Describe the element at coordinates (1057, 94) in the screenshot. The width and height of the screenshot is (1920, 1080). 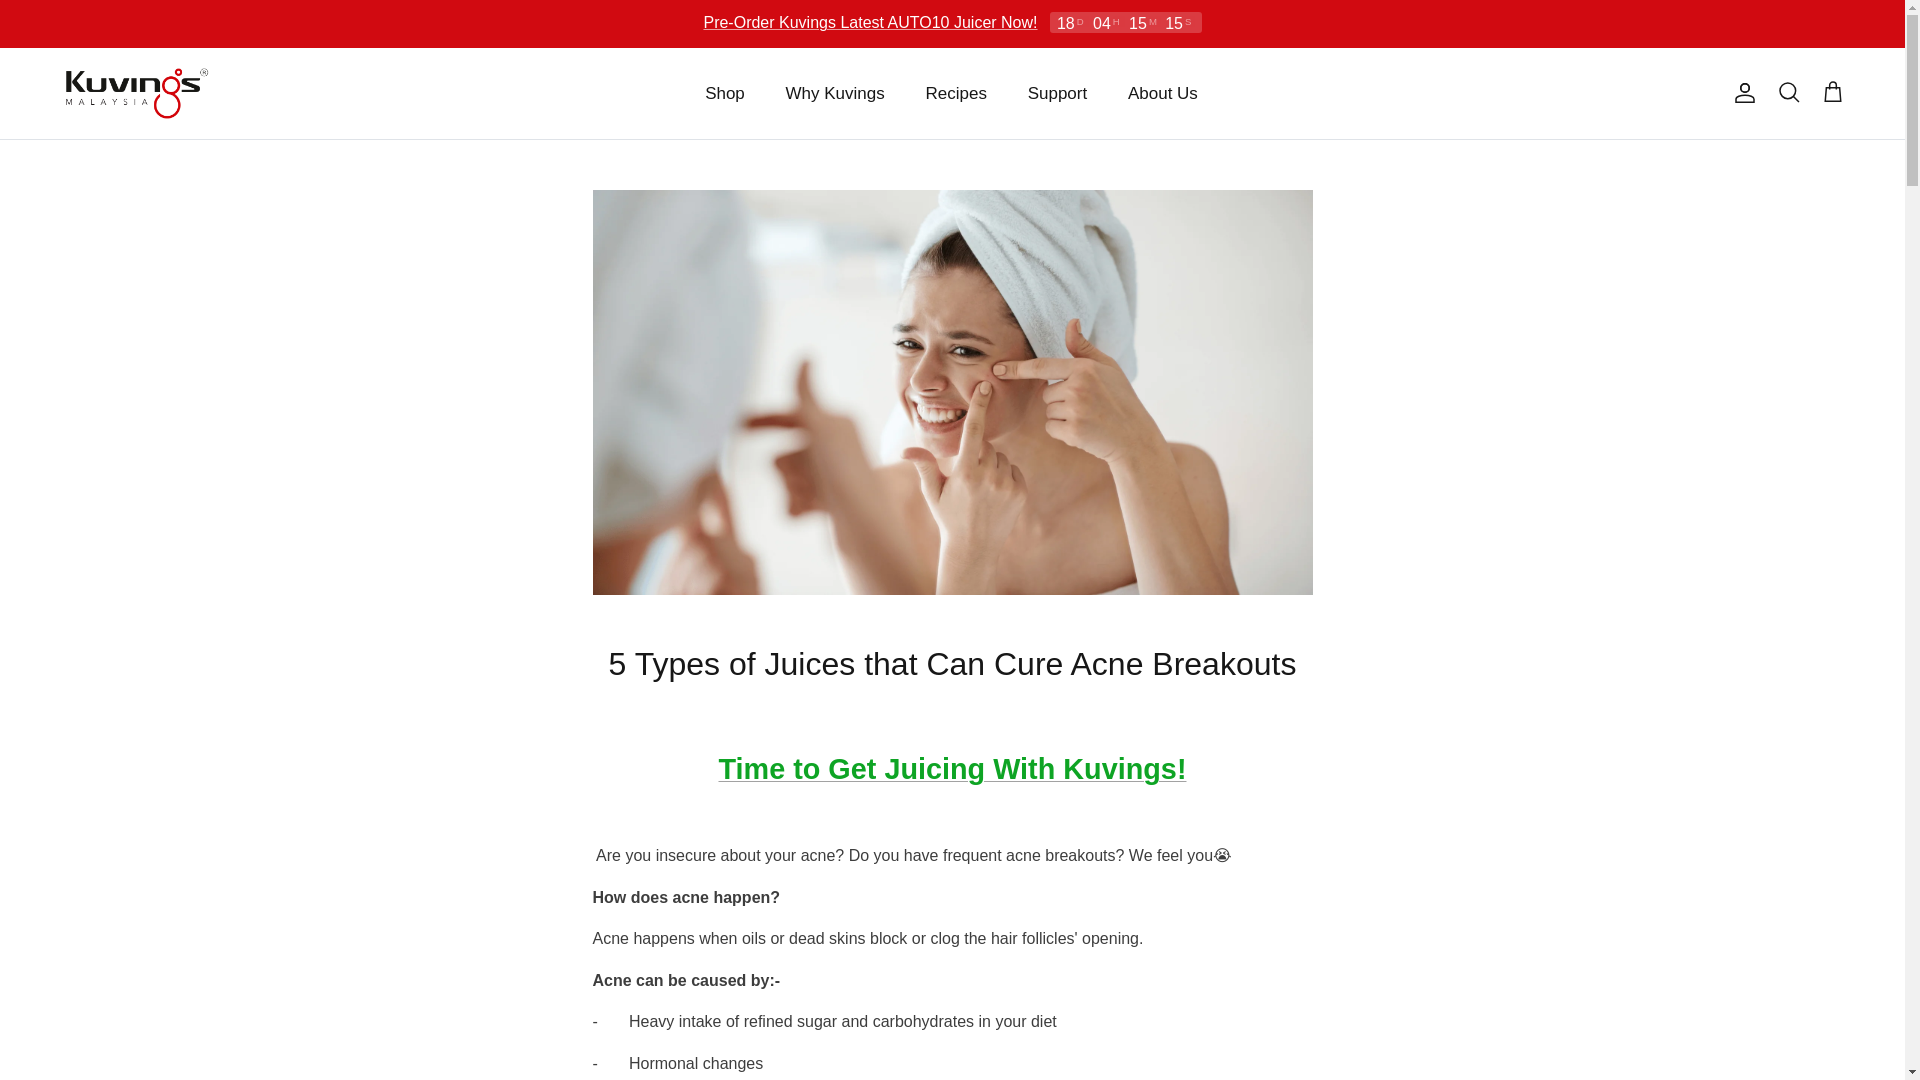
I see `Support` at that location.